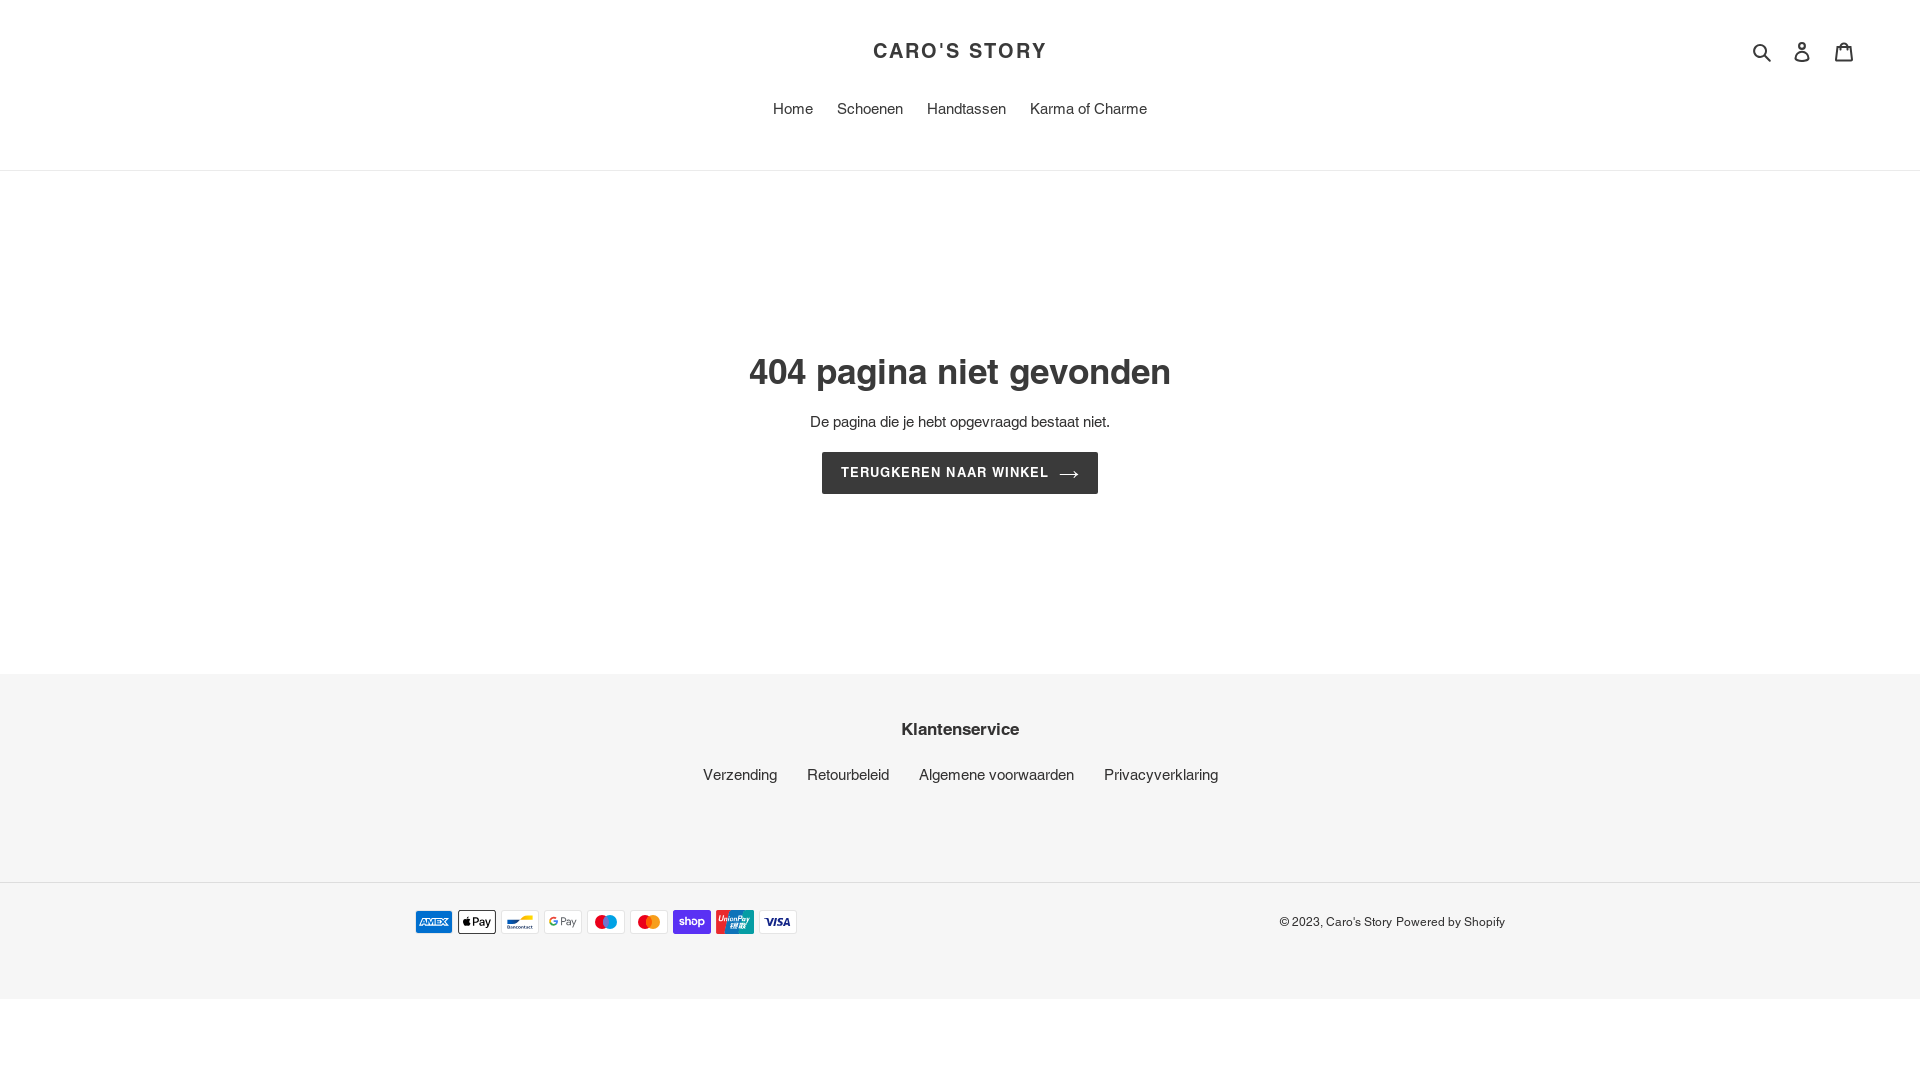  What do you see at coordinates (1764, 51) in the screenshot?
I see `Zoeken` at bounding box center [1764, 51].